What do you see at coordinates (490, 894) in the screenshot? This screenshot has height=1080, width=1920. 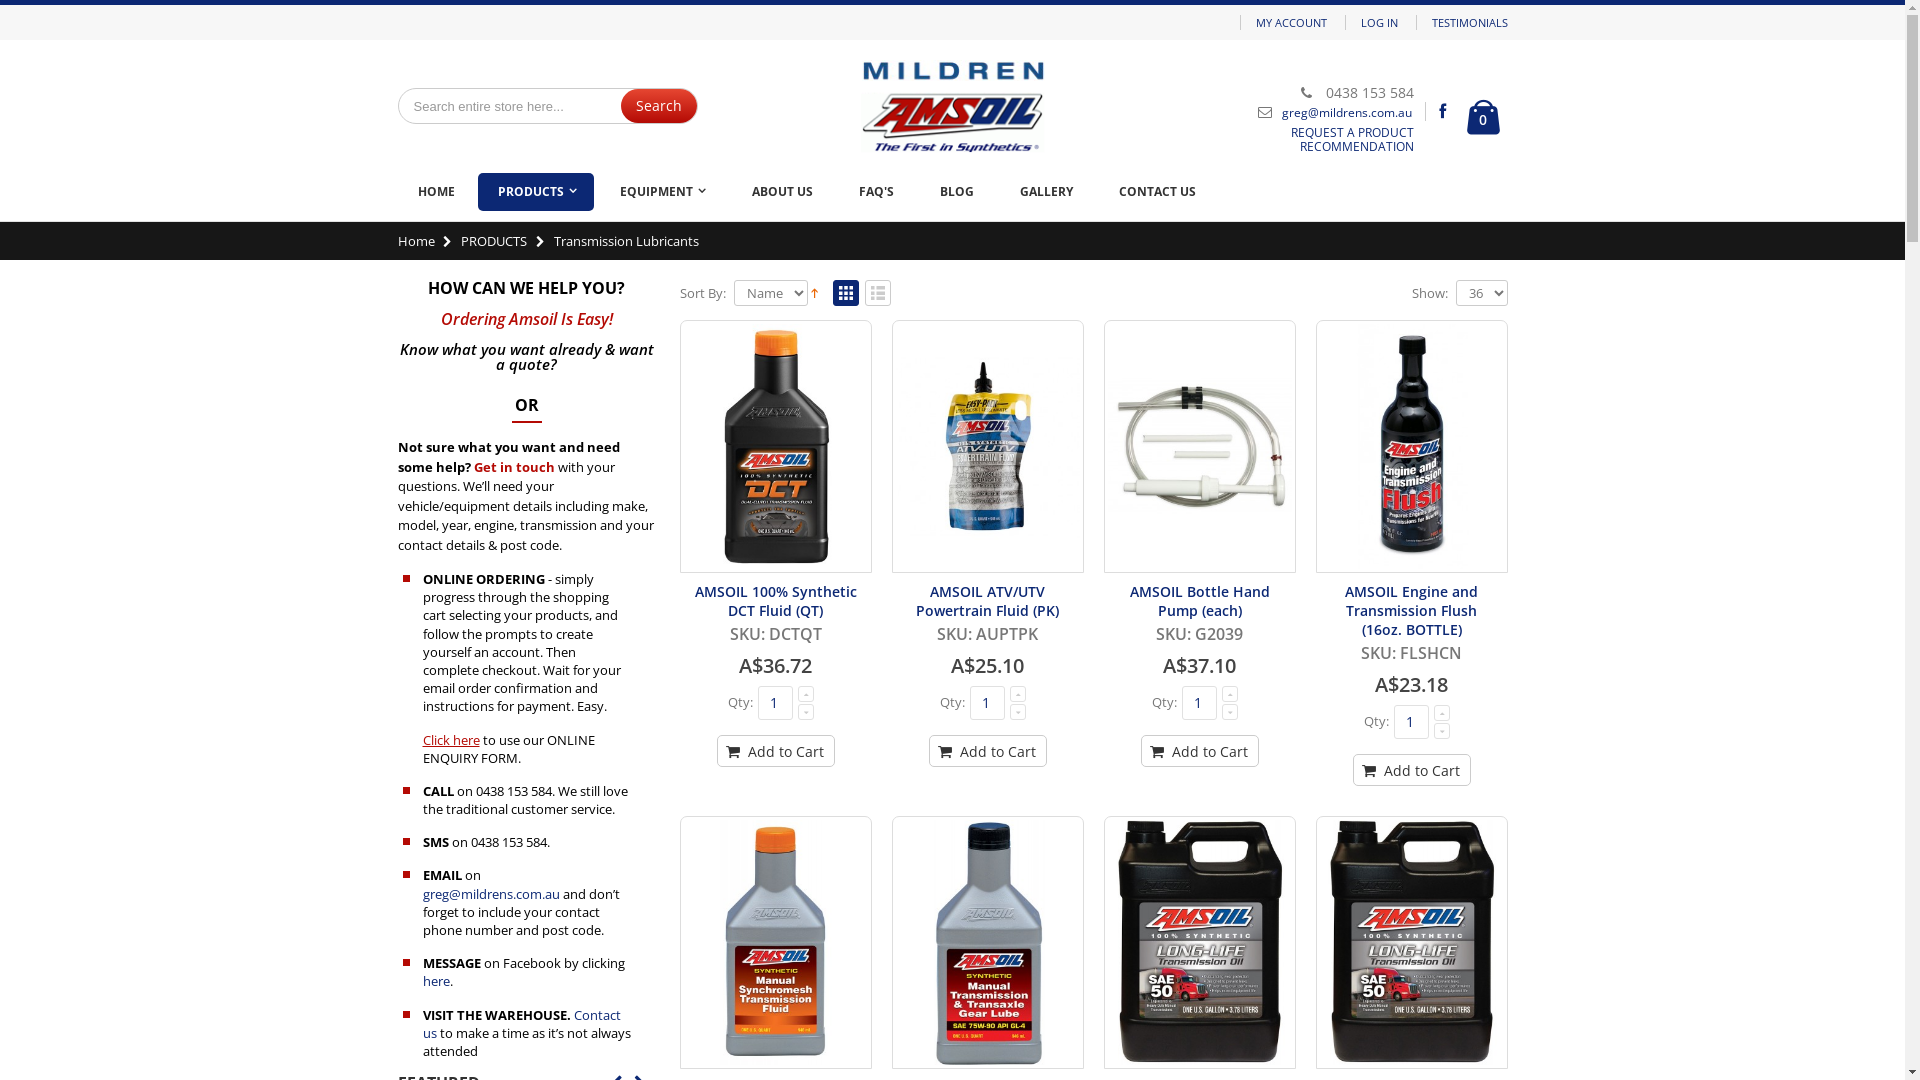 I see `greg@mildrens.com.au` at bounding box center [490, 894].